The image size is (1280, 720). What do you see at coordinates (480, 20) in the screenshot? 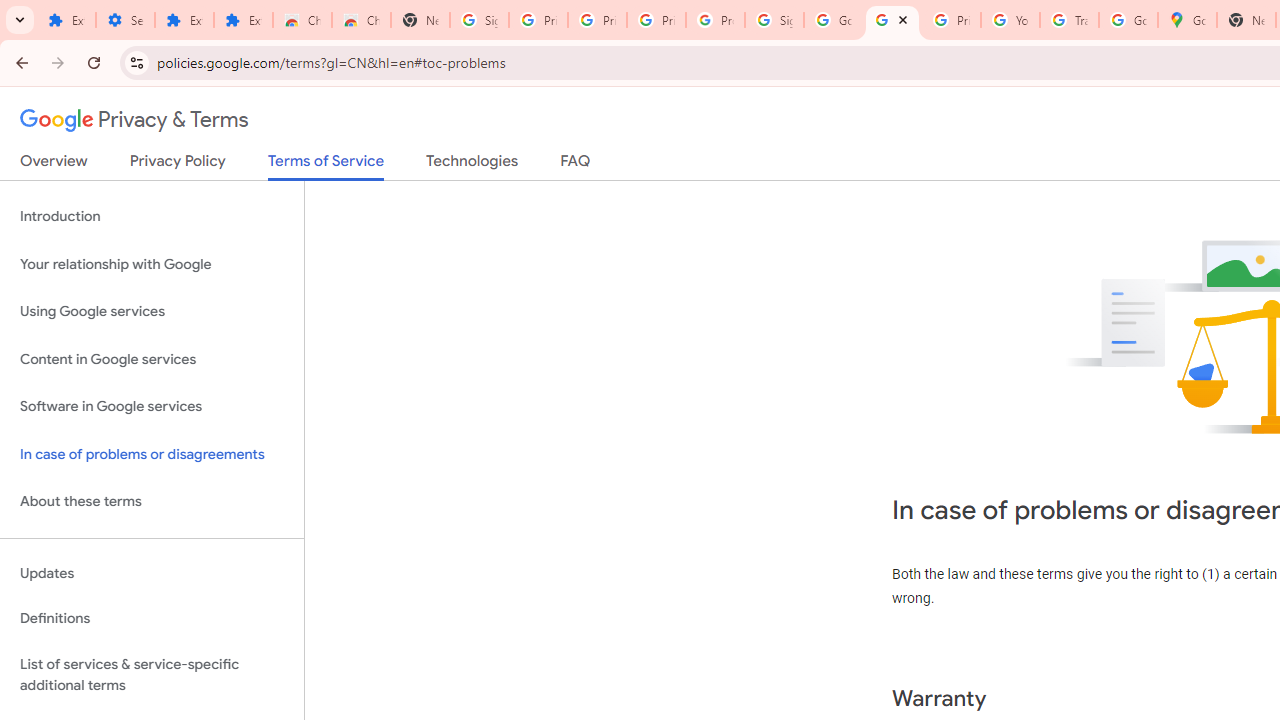
I see `Sign in - Google Accounts` at bounding box center [480, 20].